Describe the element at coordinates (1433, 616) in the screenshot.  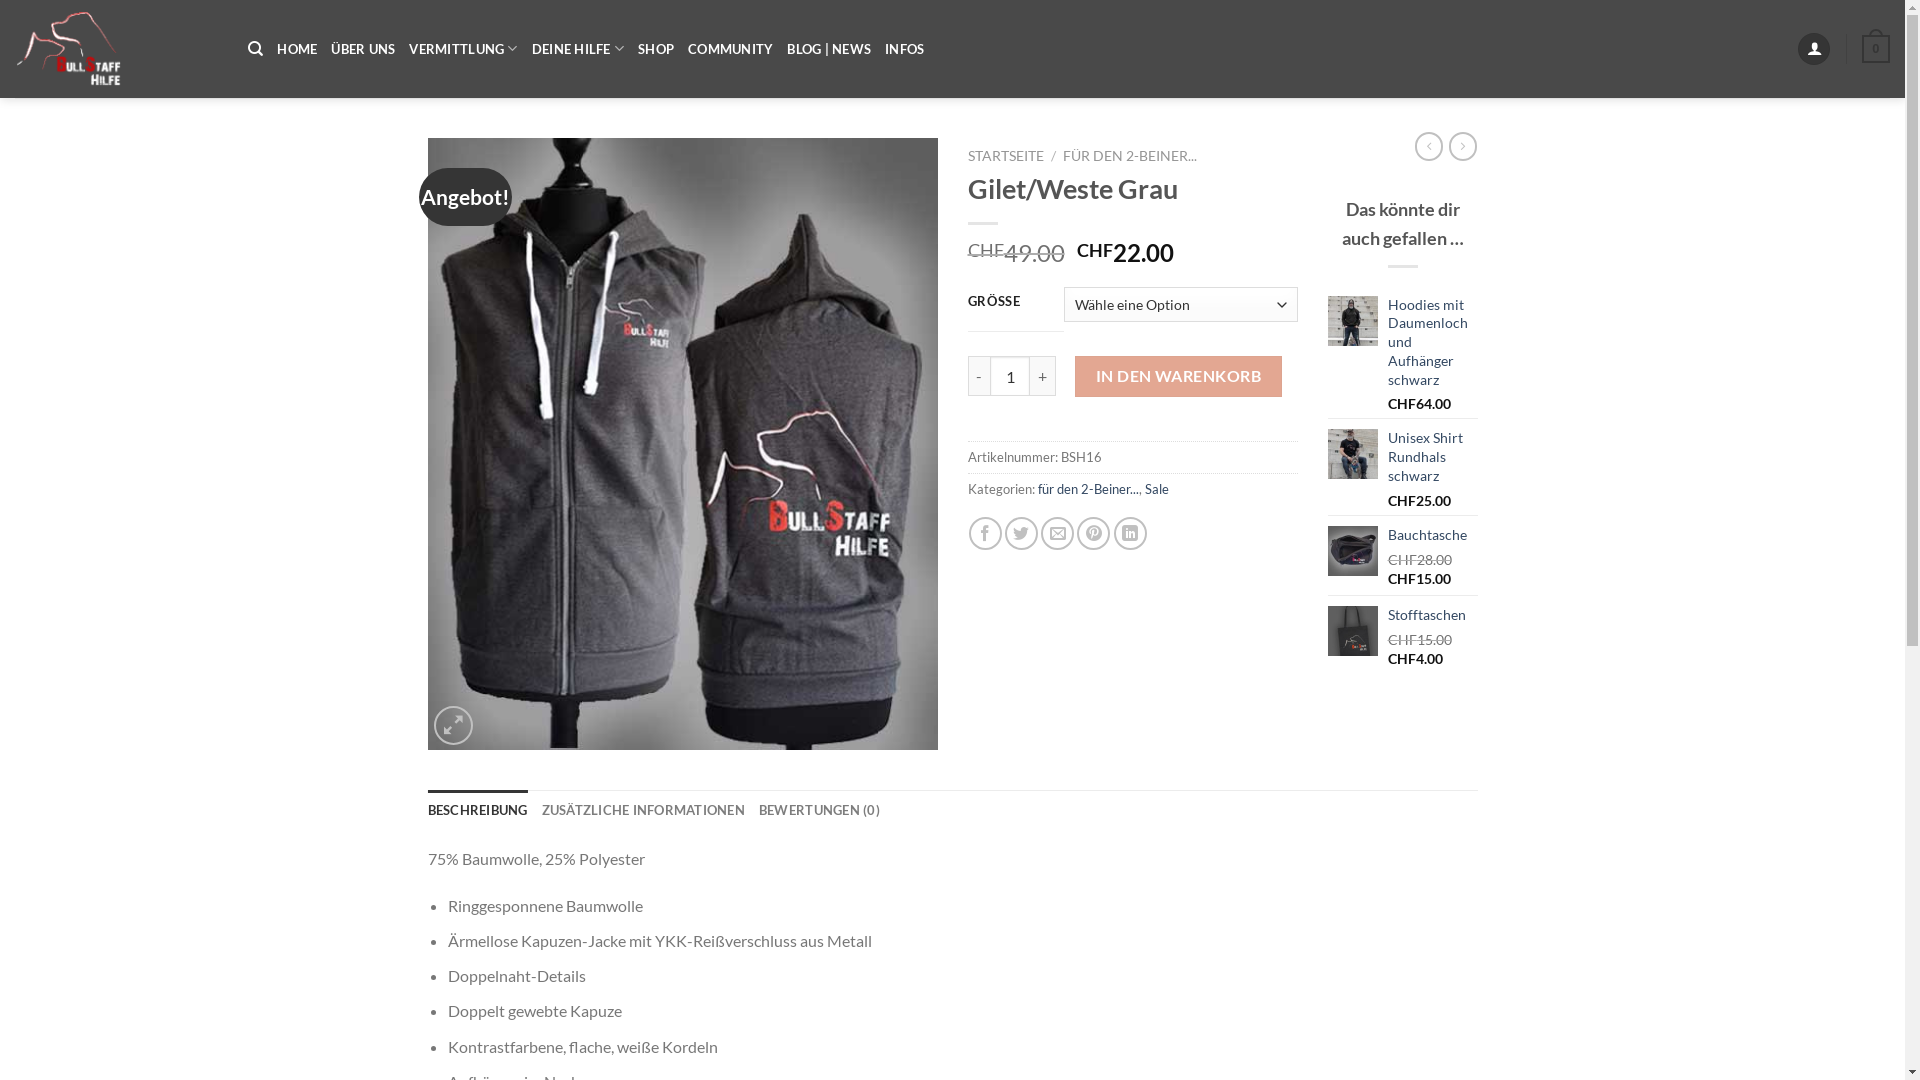
I see `Stofftaschen` at that location.